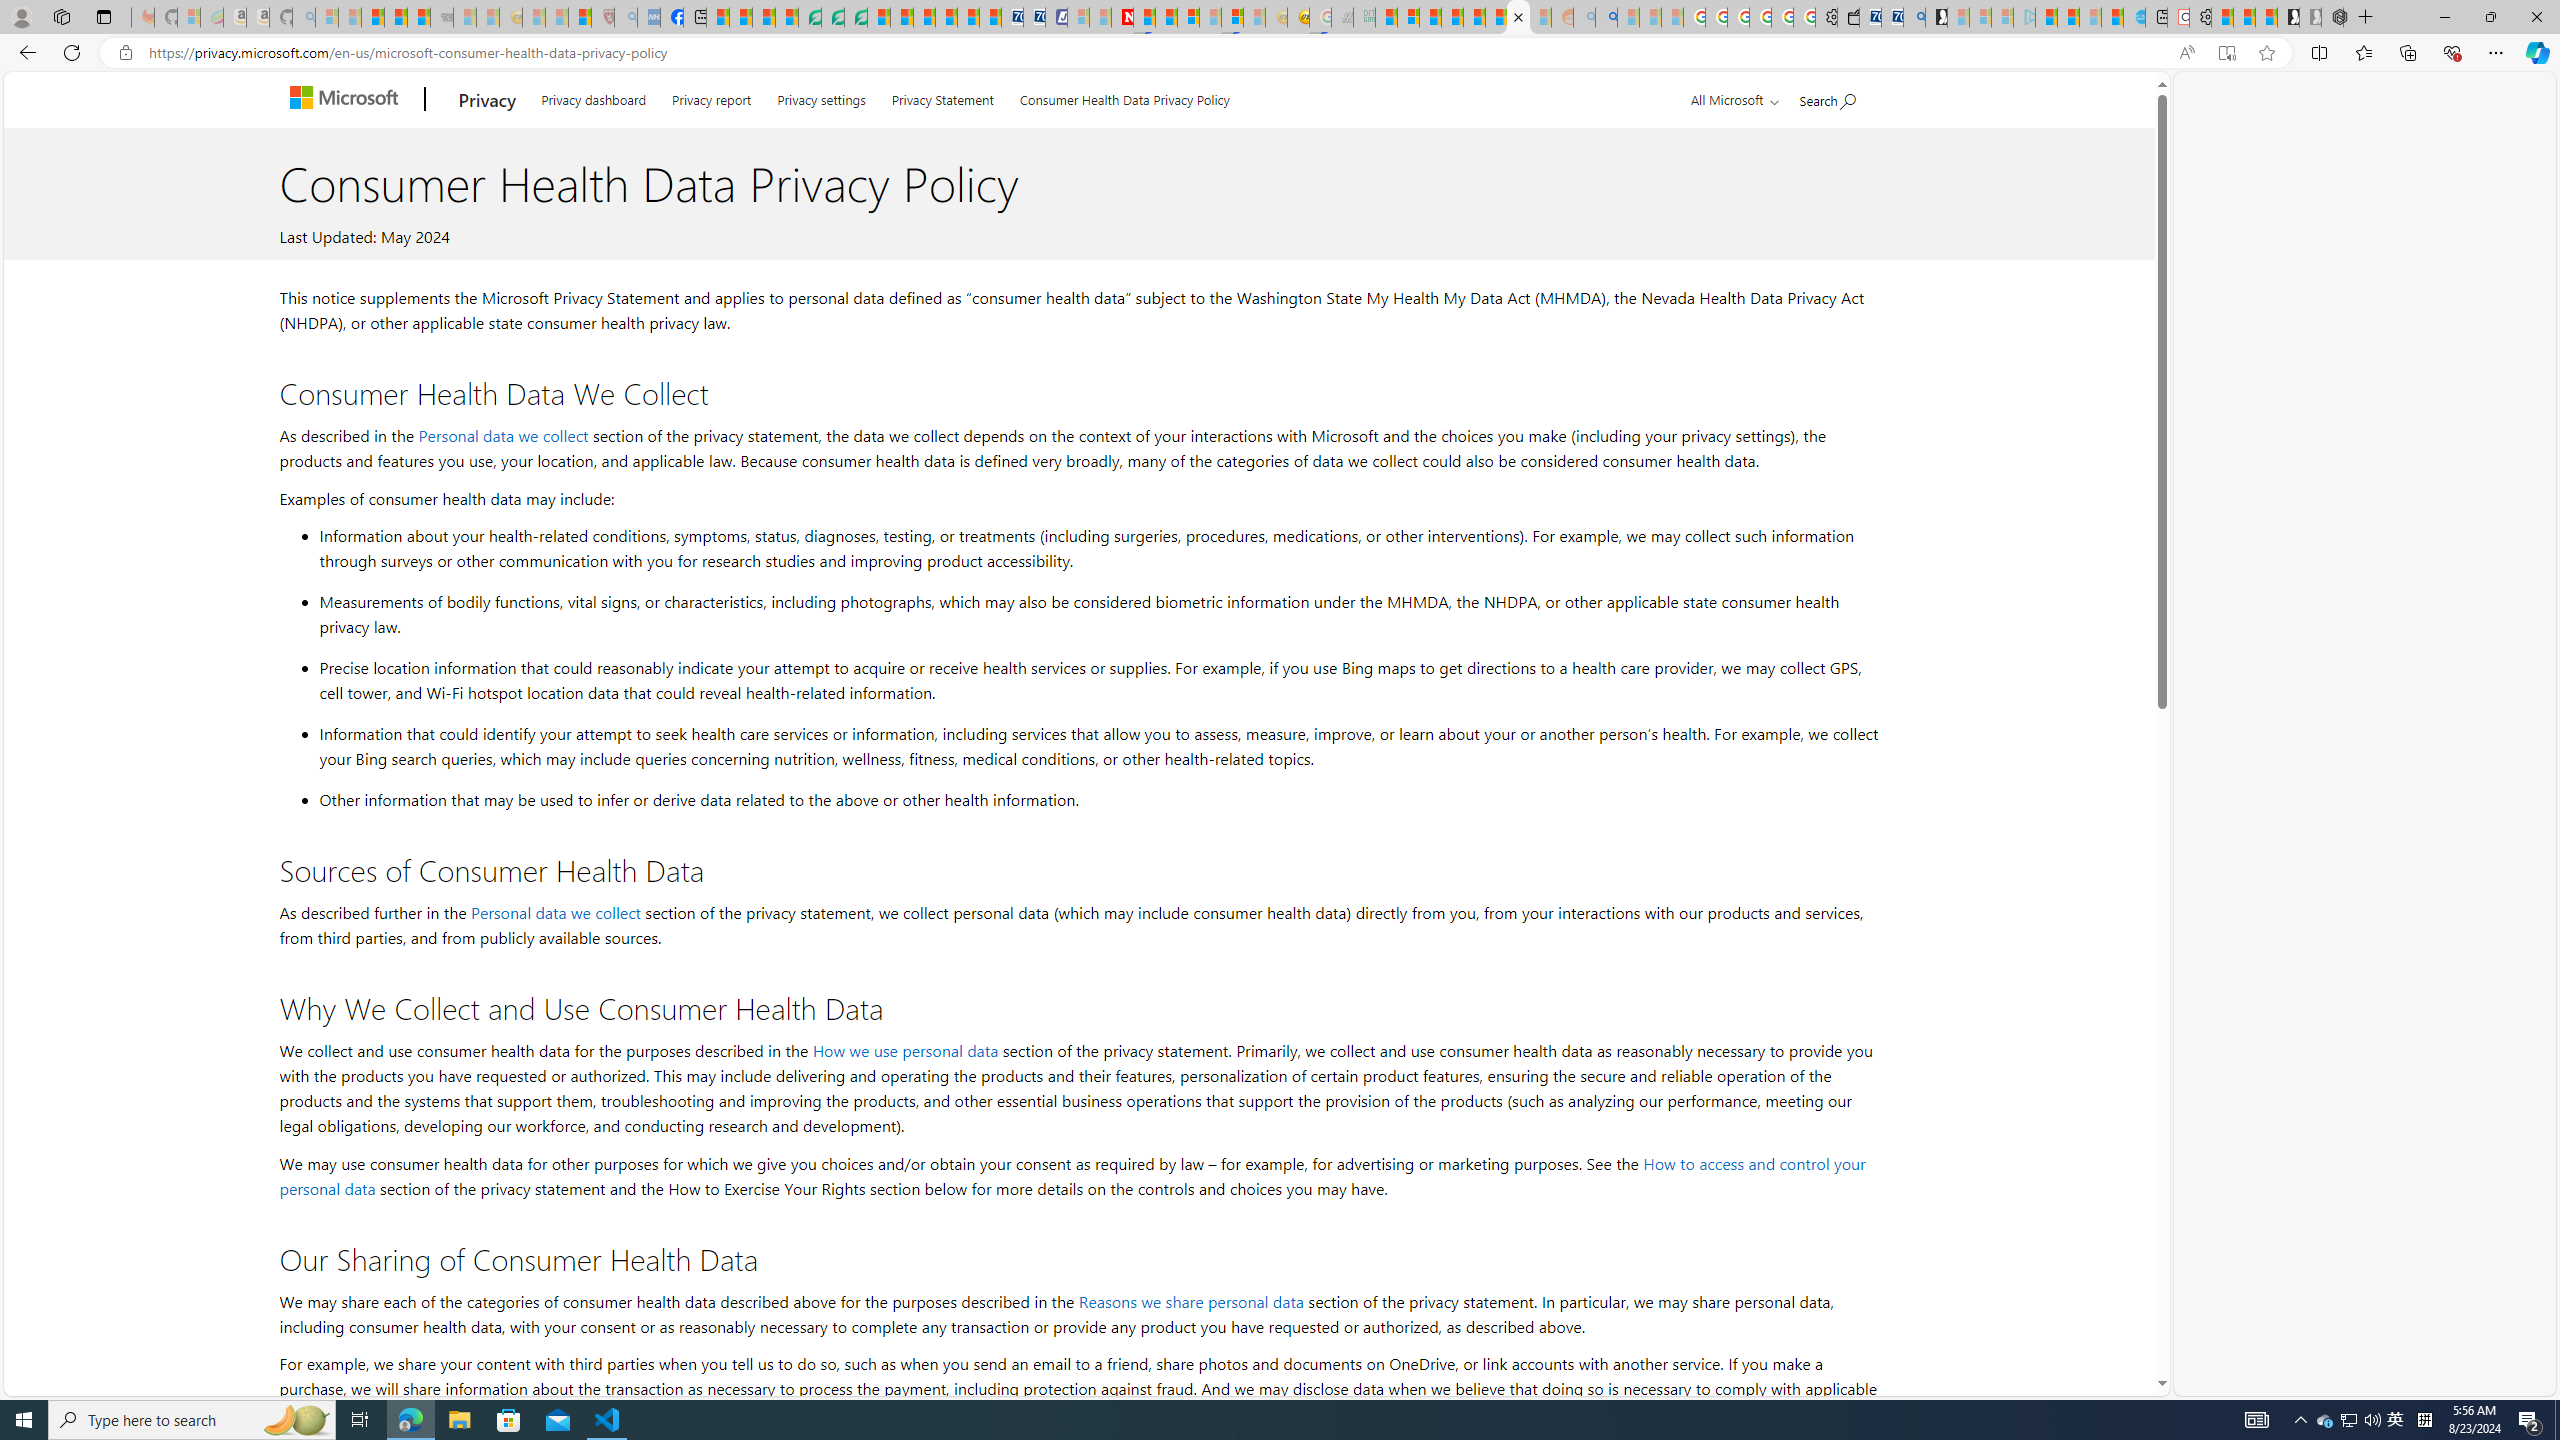 The image size is (2560, 1440). What do you see at coordinates (810, 17) in the screenshot?
I see `LendingTree - Compare Lenders` at bounding box center [810, 17].